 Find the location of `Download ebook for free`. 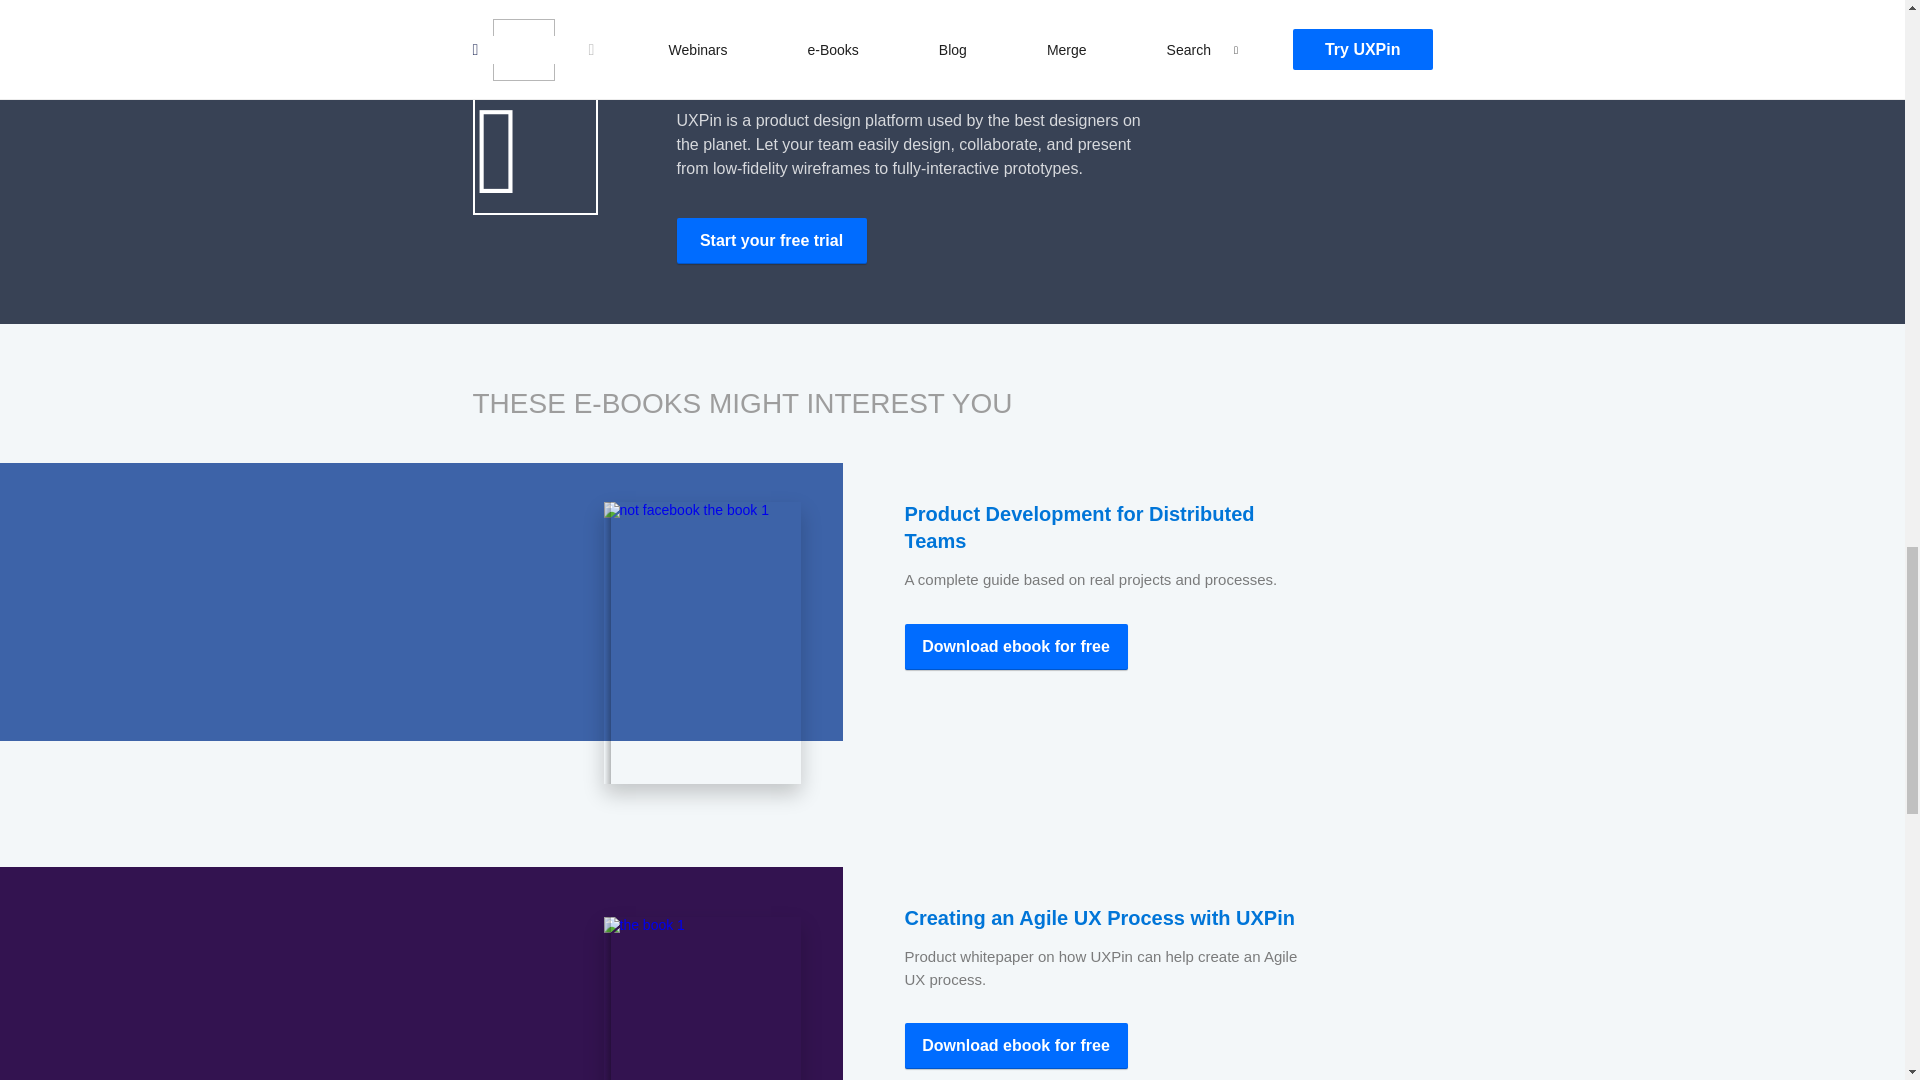

Download ebook for free is located at coordinates (1016, 646).